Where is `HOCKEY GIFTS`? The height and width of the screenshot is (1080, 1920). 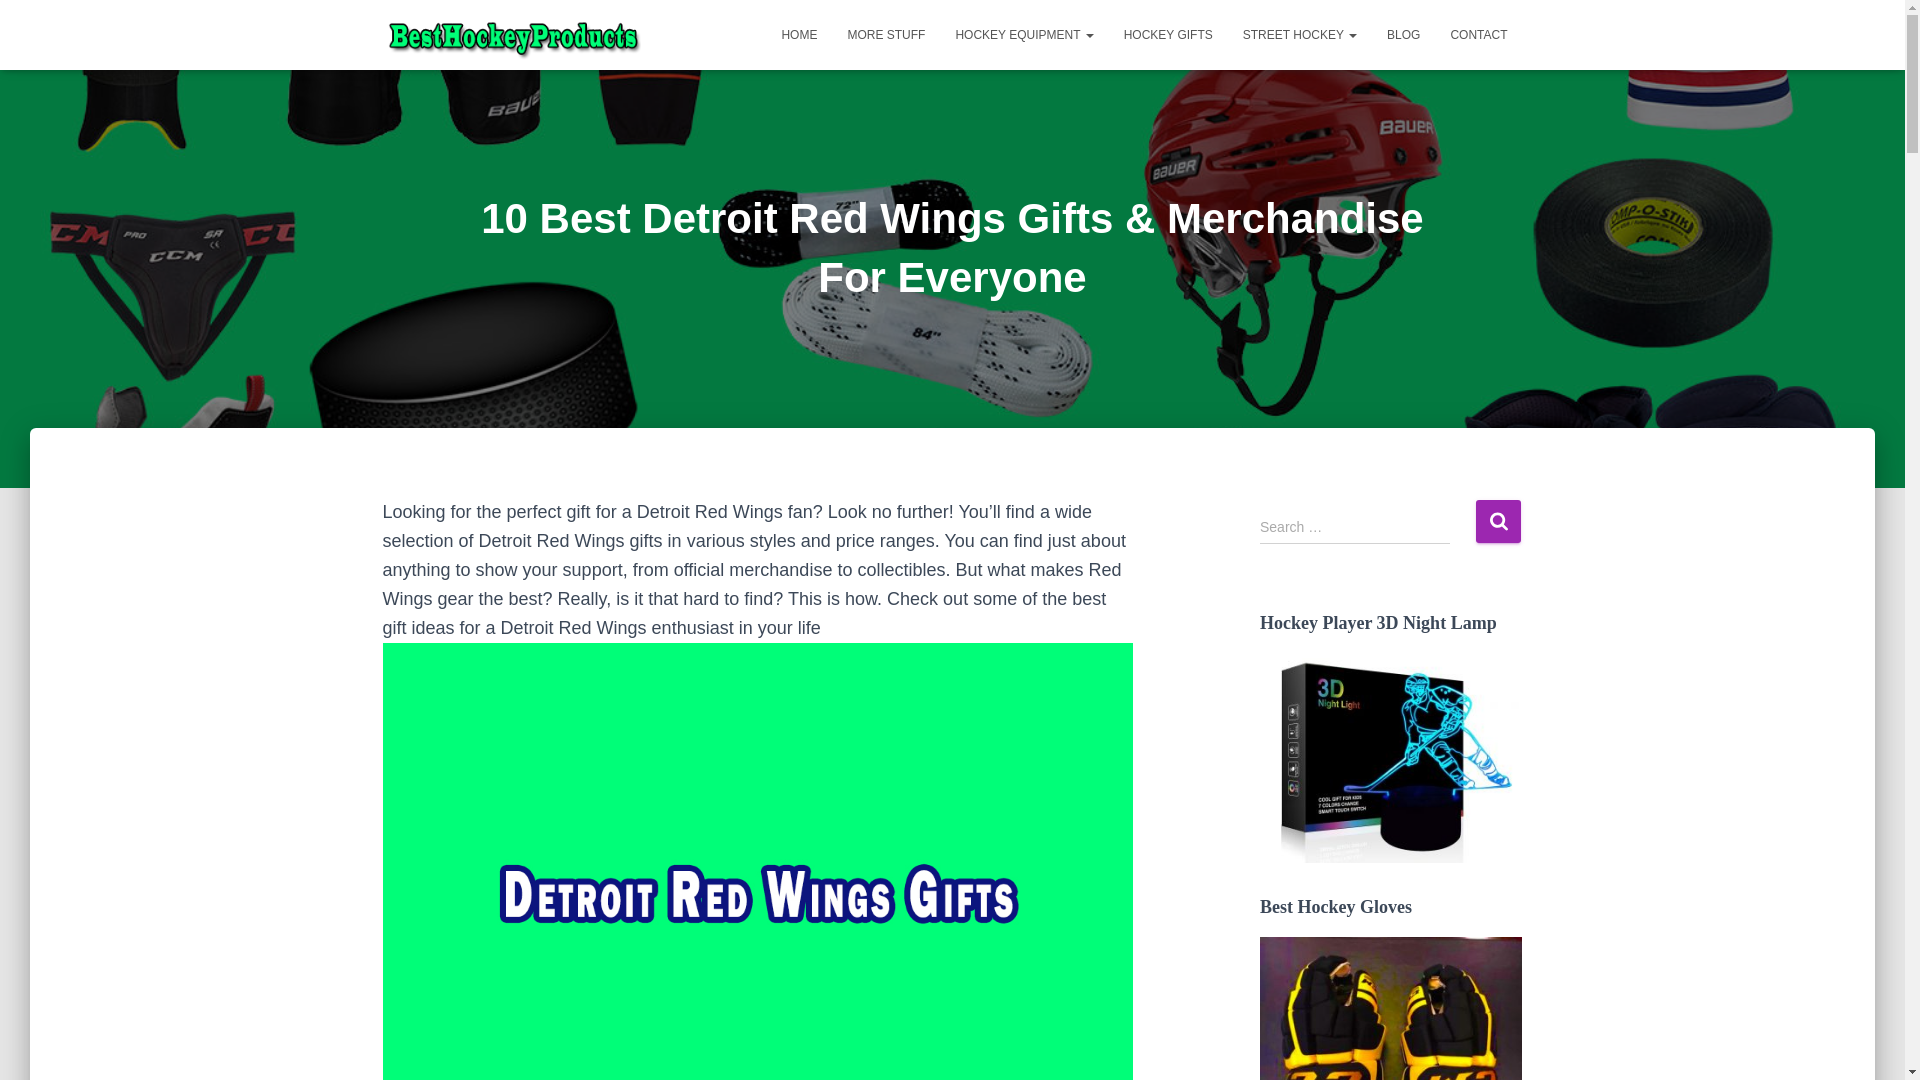
HOCKEY GIFTS is located at coordinates (1168, 34).